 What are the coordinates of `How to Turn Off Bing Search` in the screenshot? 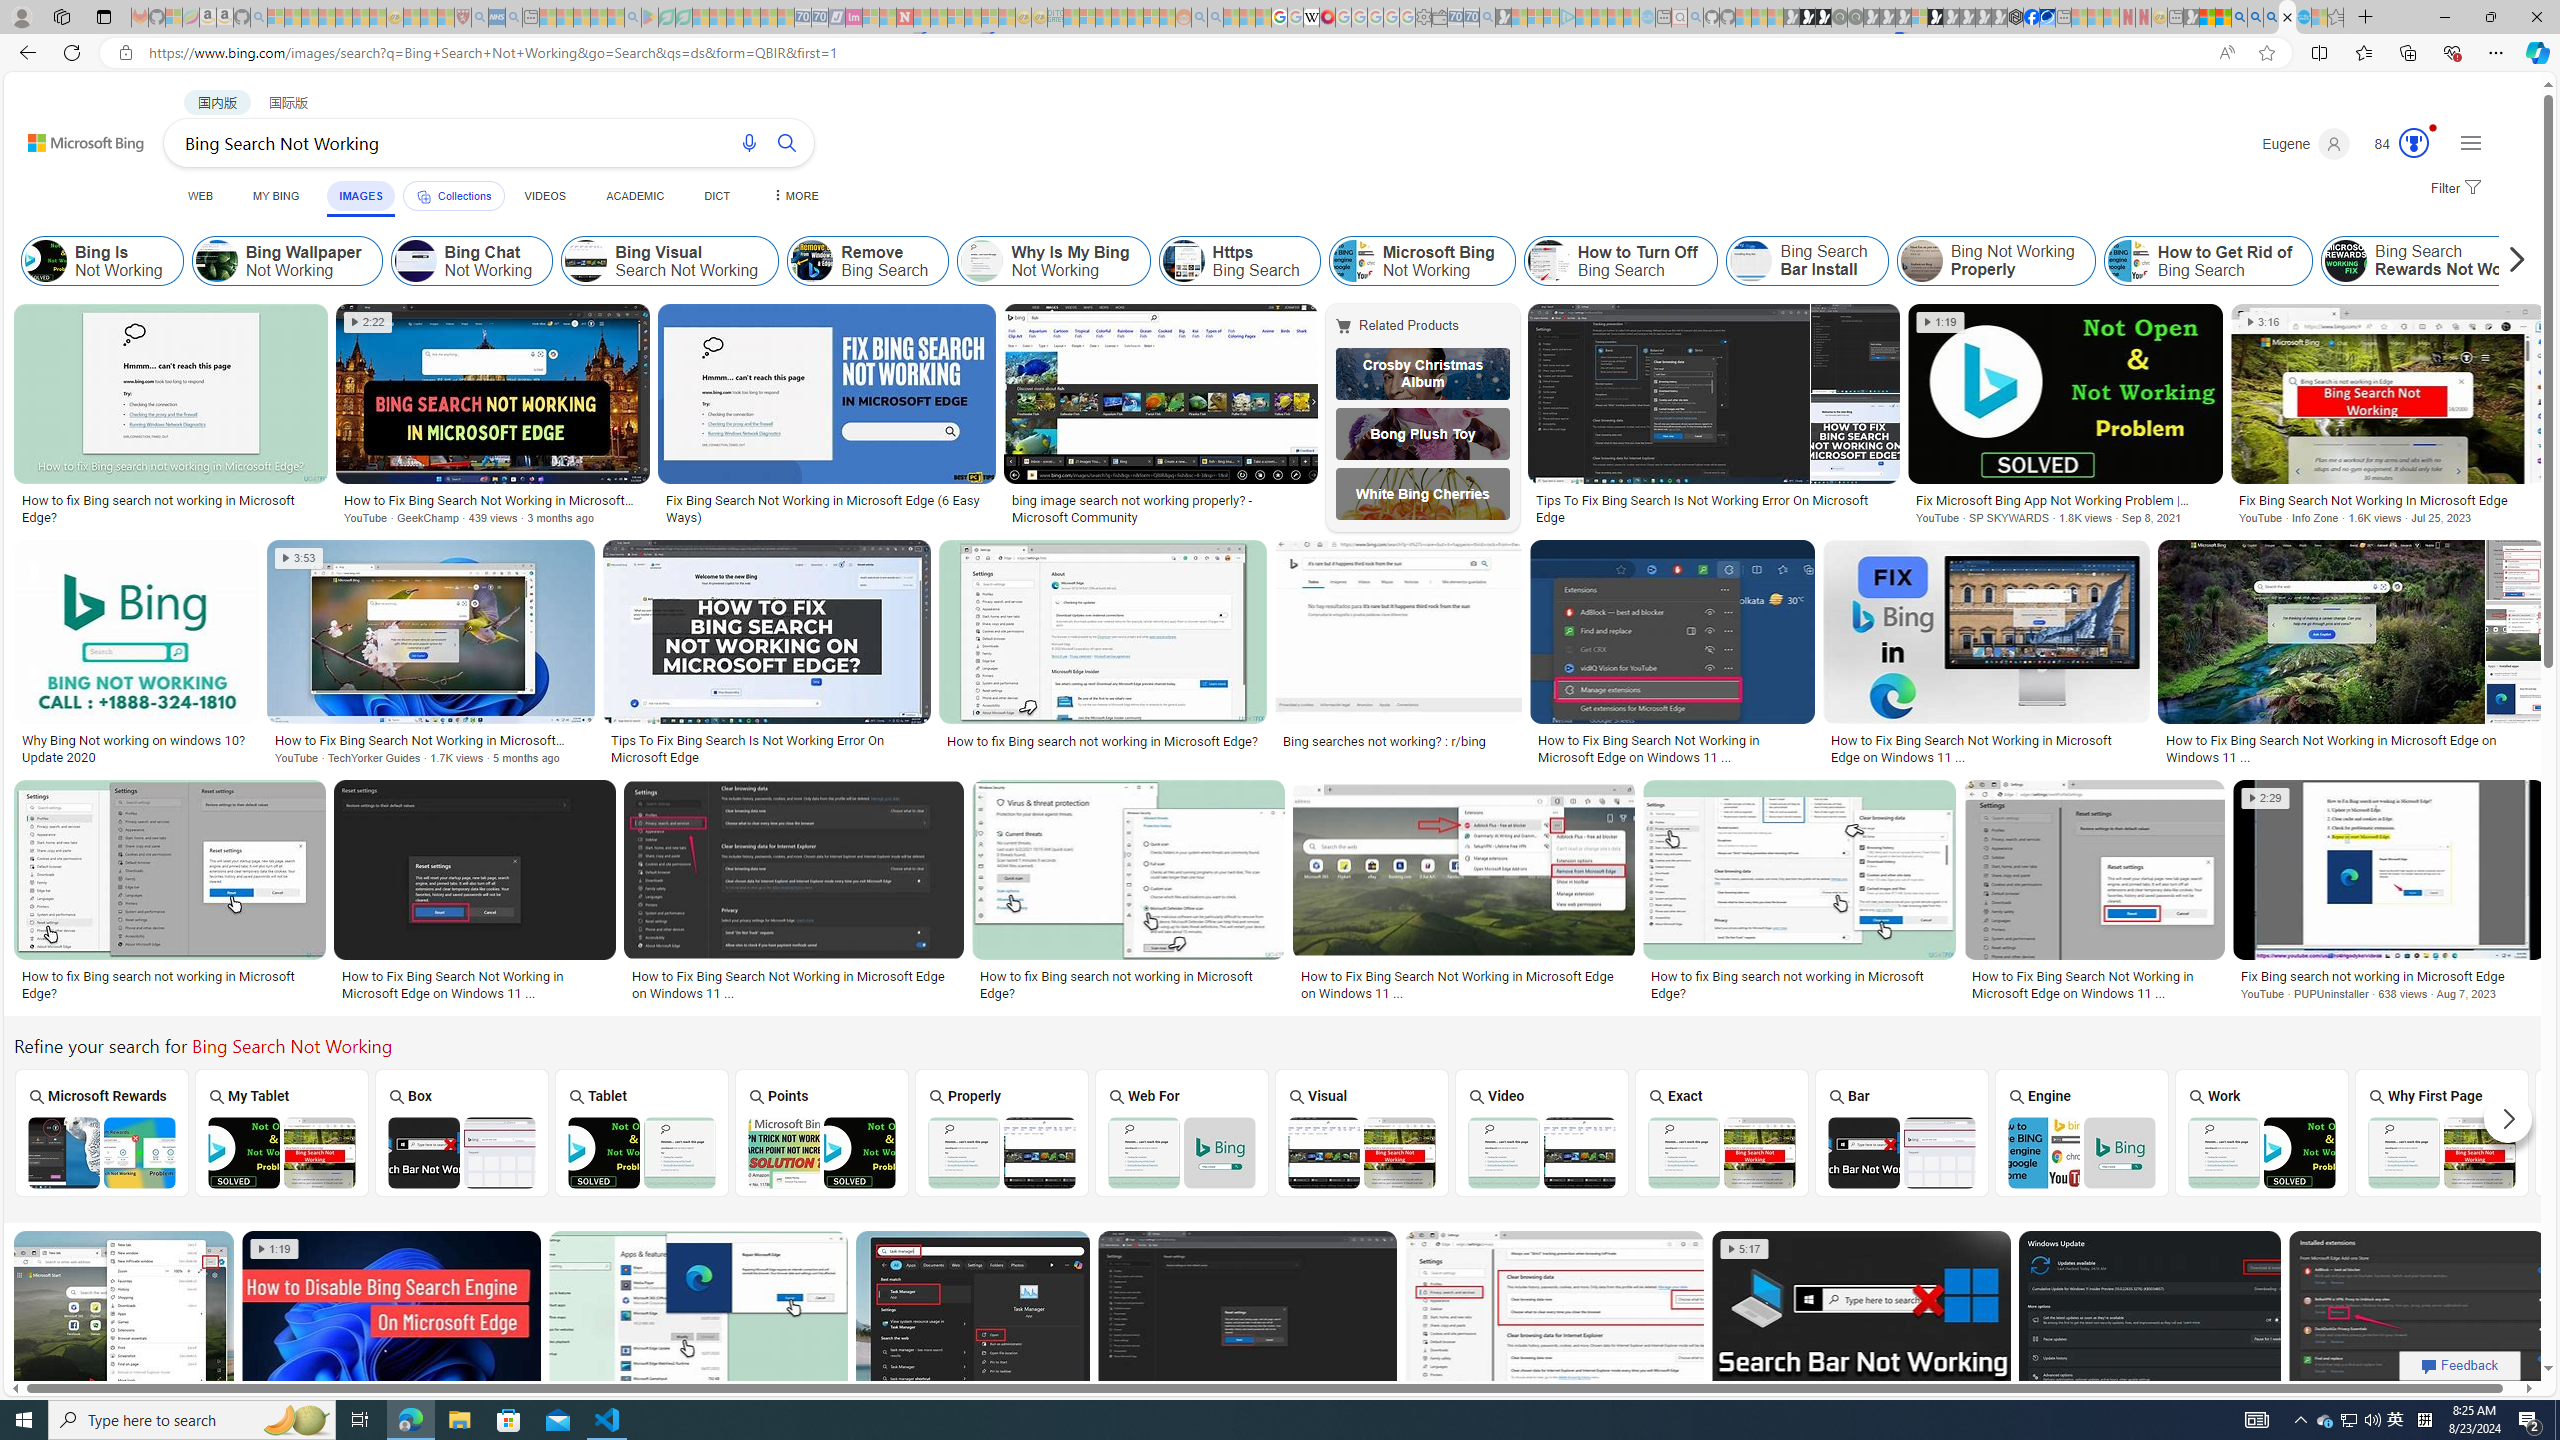 It's located at (1547, 261).